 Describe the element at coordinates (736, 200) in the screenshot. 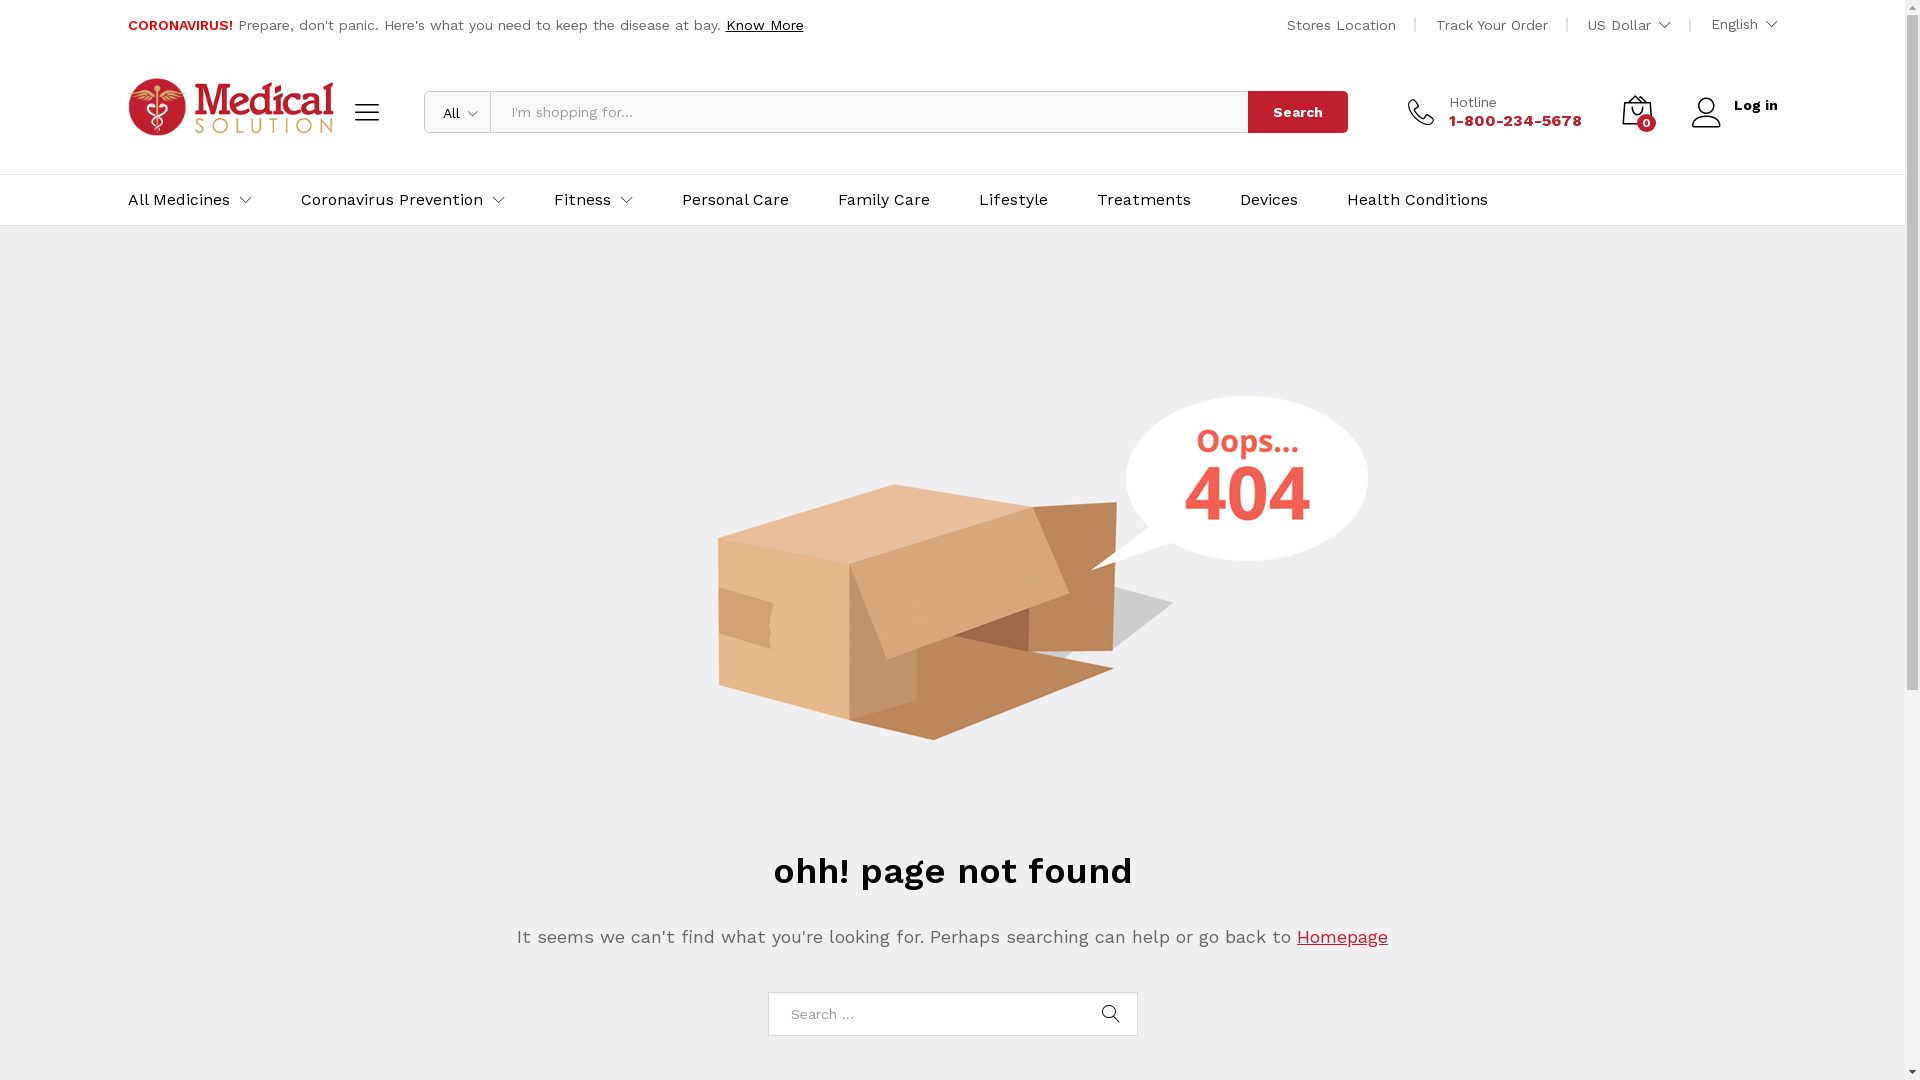

I see `Personal Care` at that location.